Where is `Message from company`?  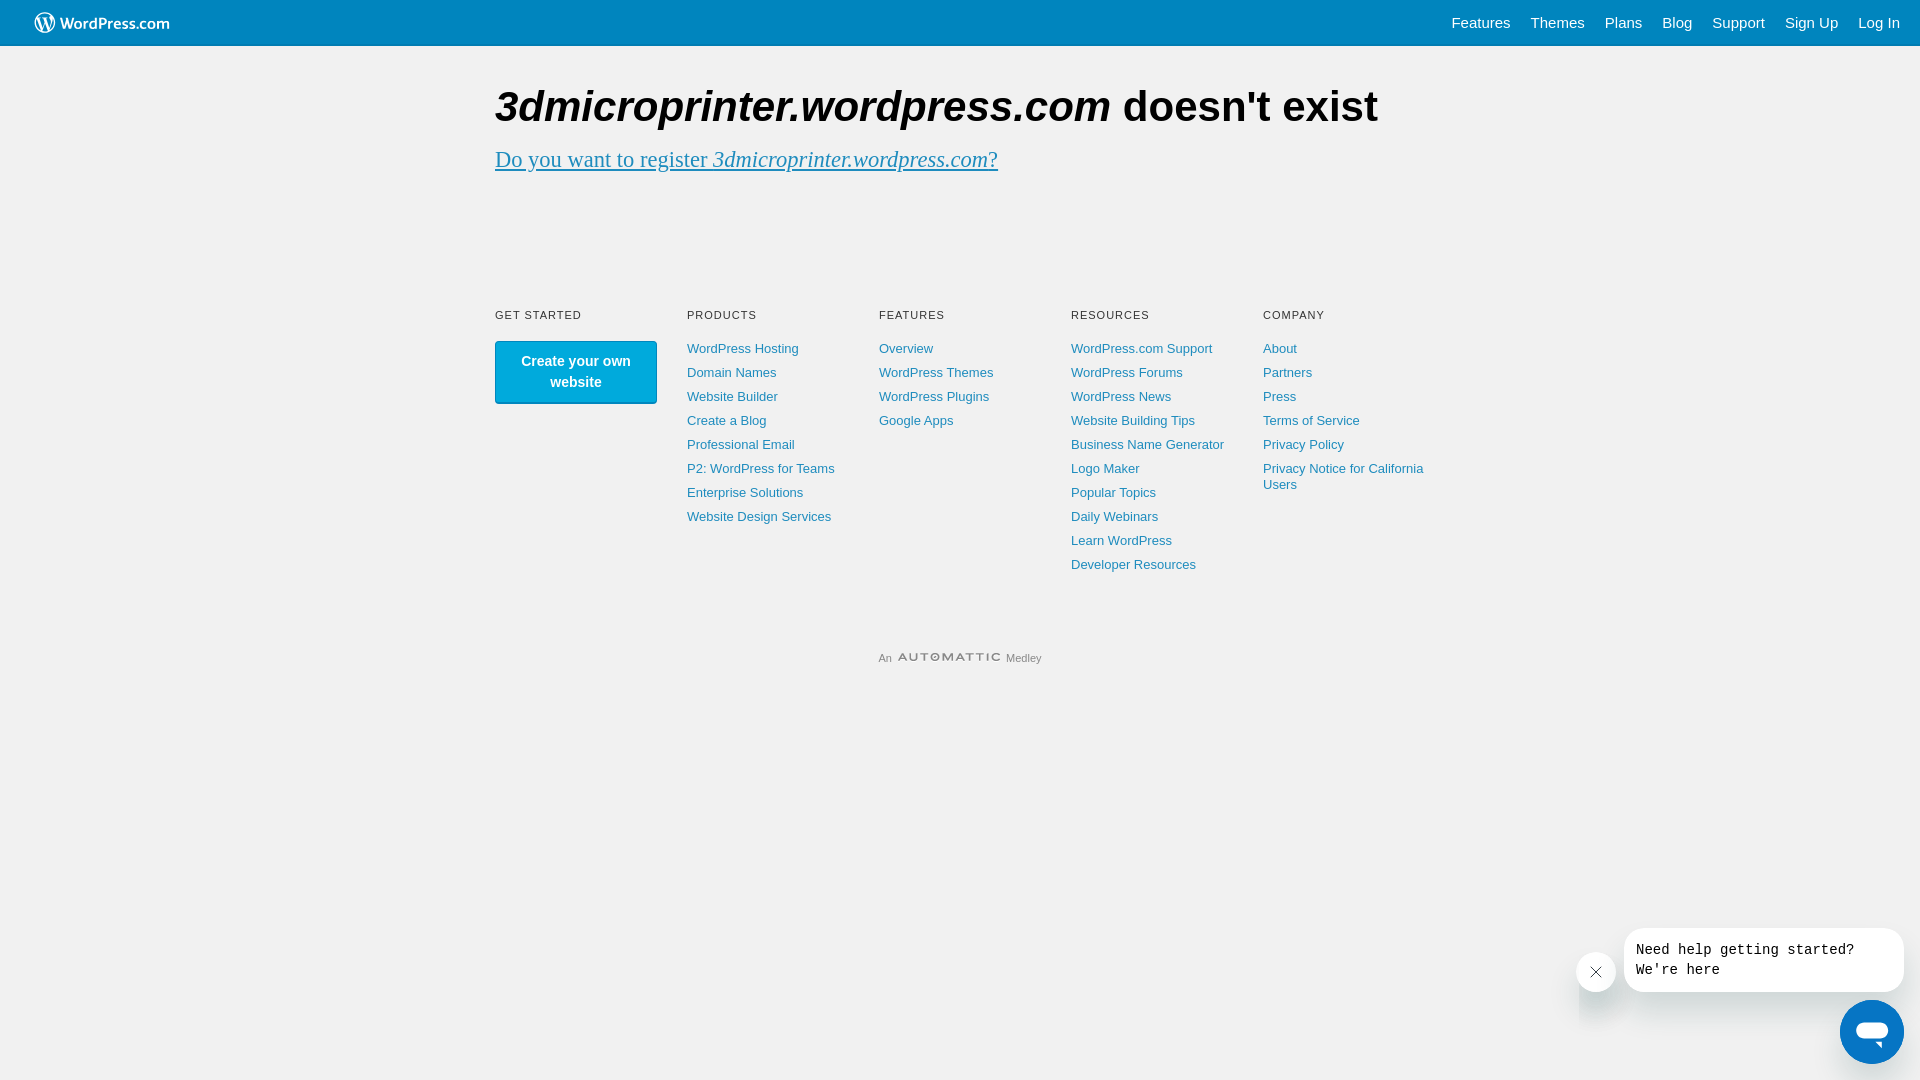
Message from company is located at coordinates (1764, 960).